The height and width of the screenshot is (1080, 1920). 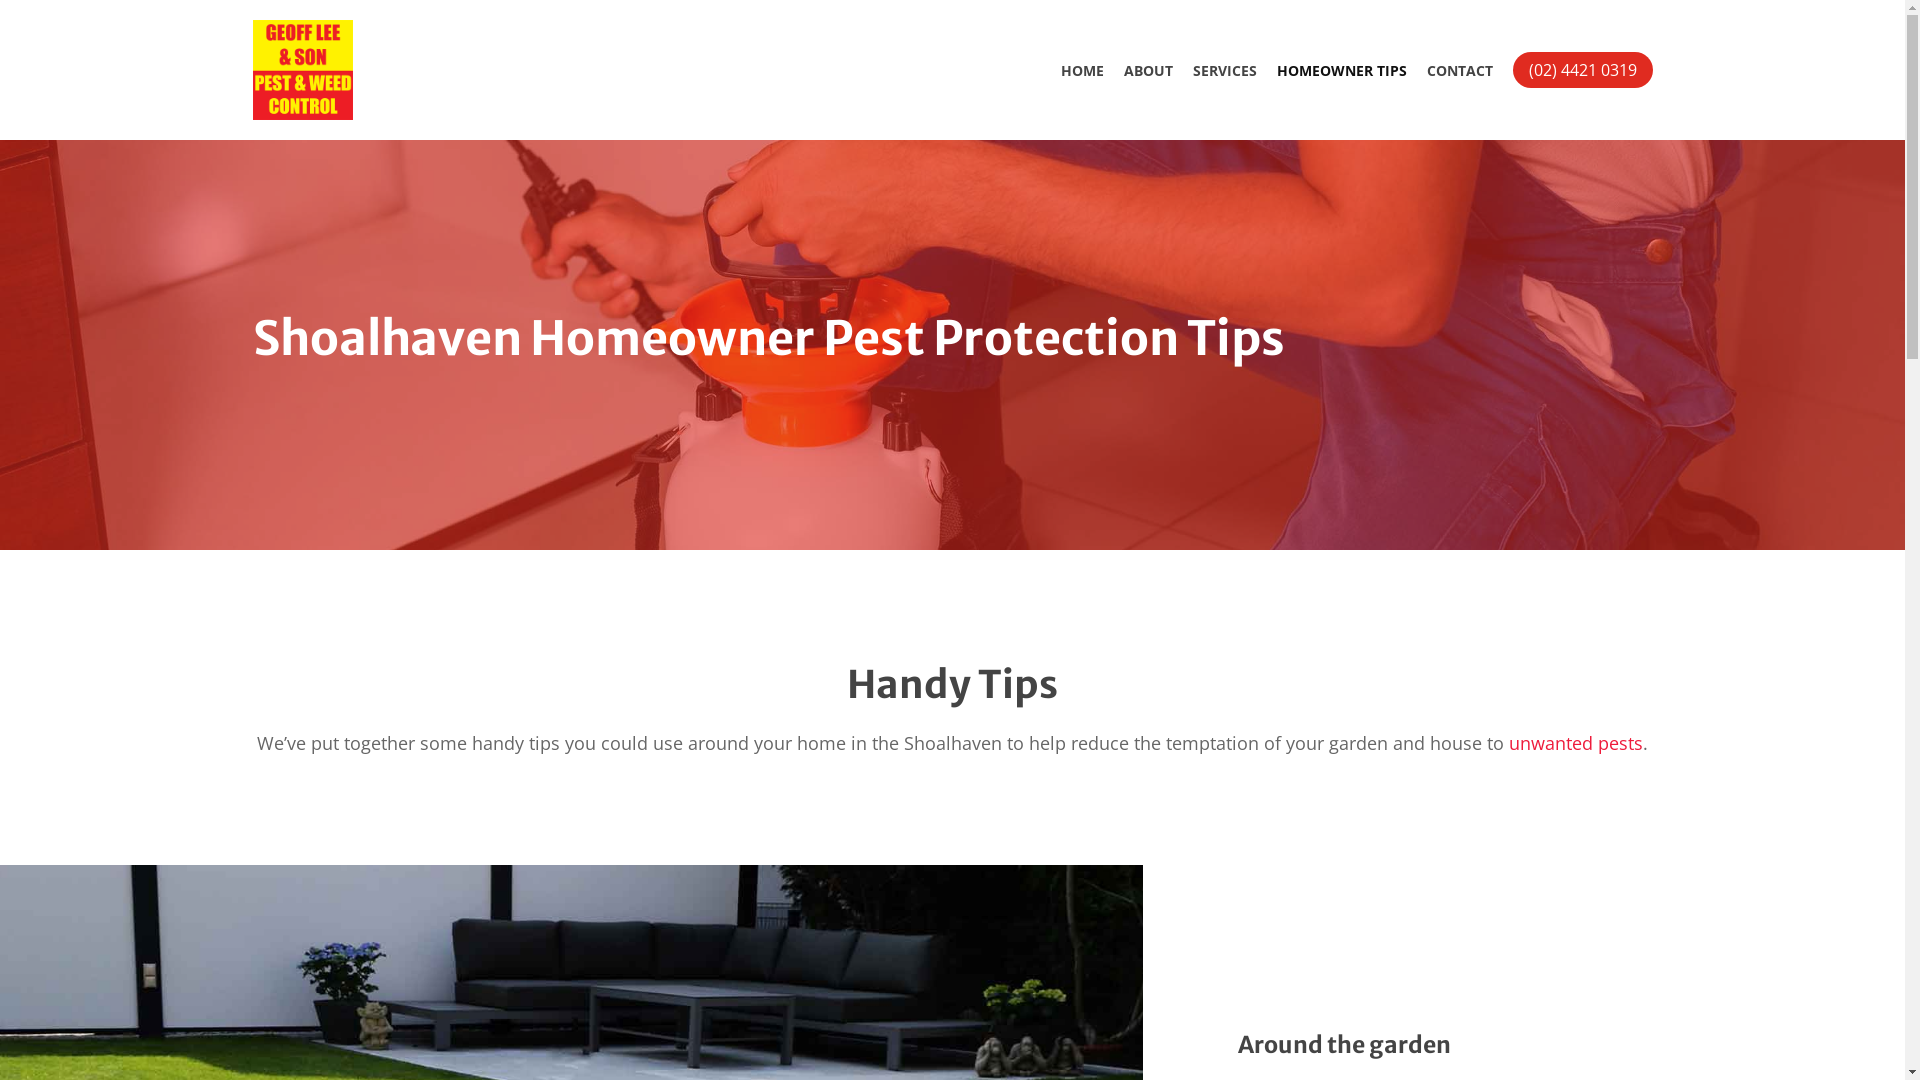 I want to click on HOME, so click(x=1082, y=70).